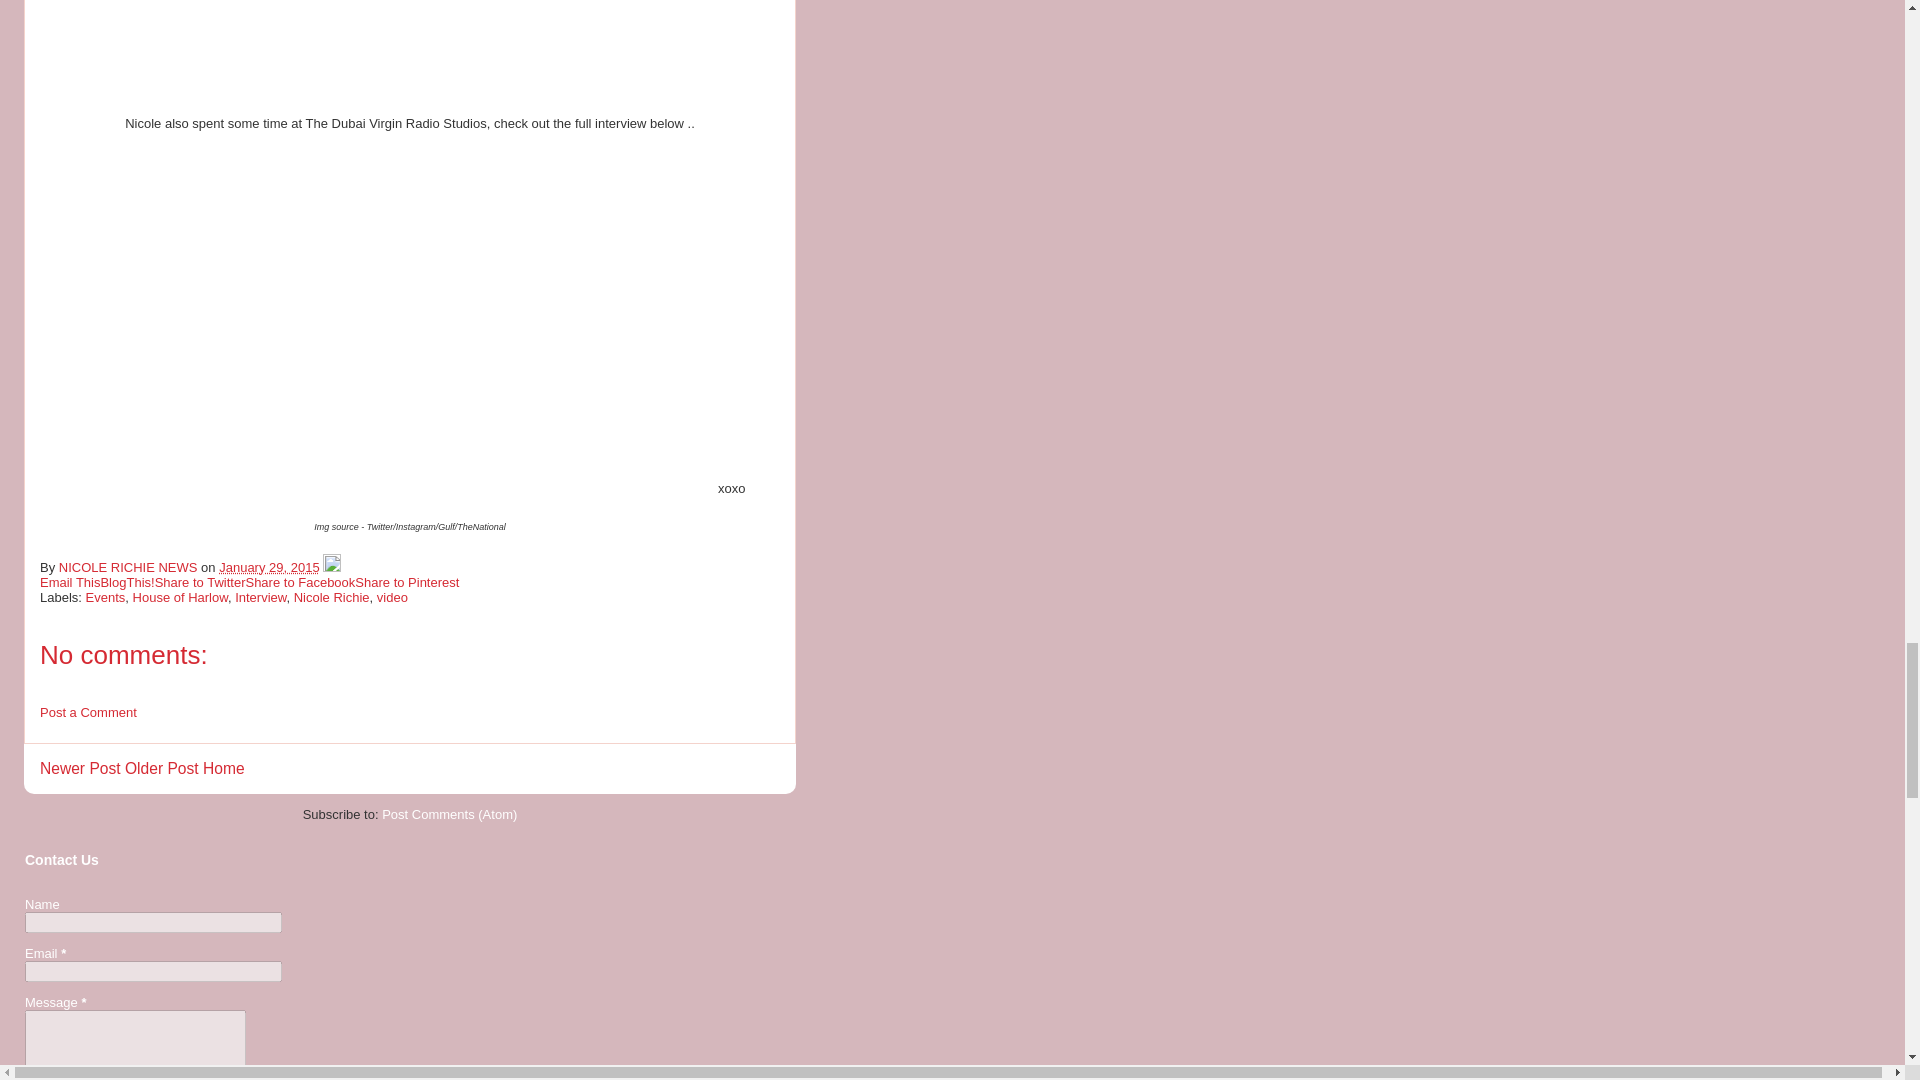  I want to click on Share to Facebook, so click(300, 582).